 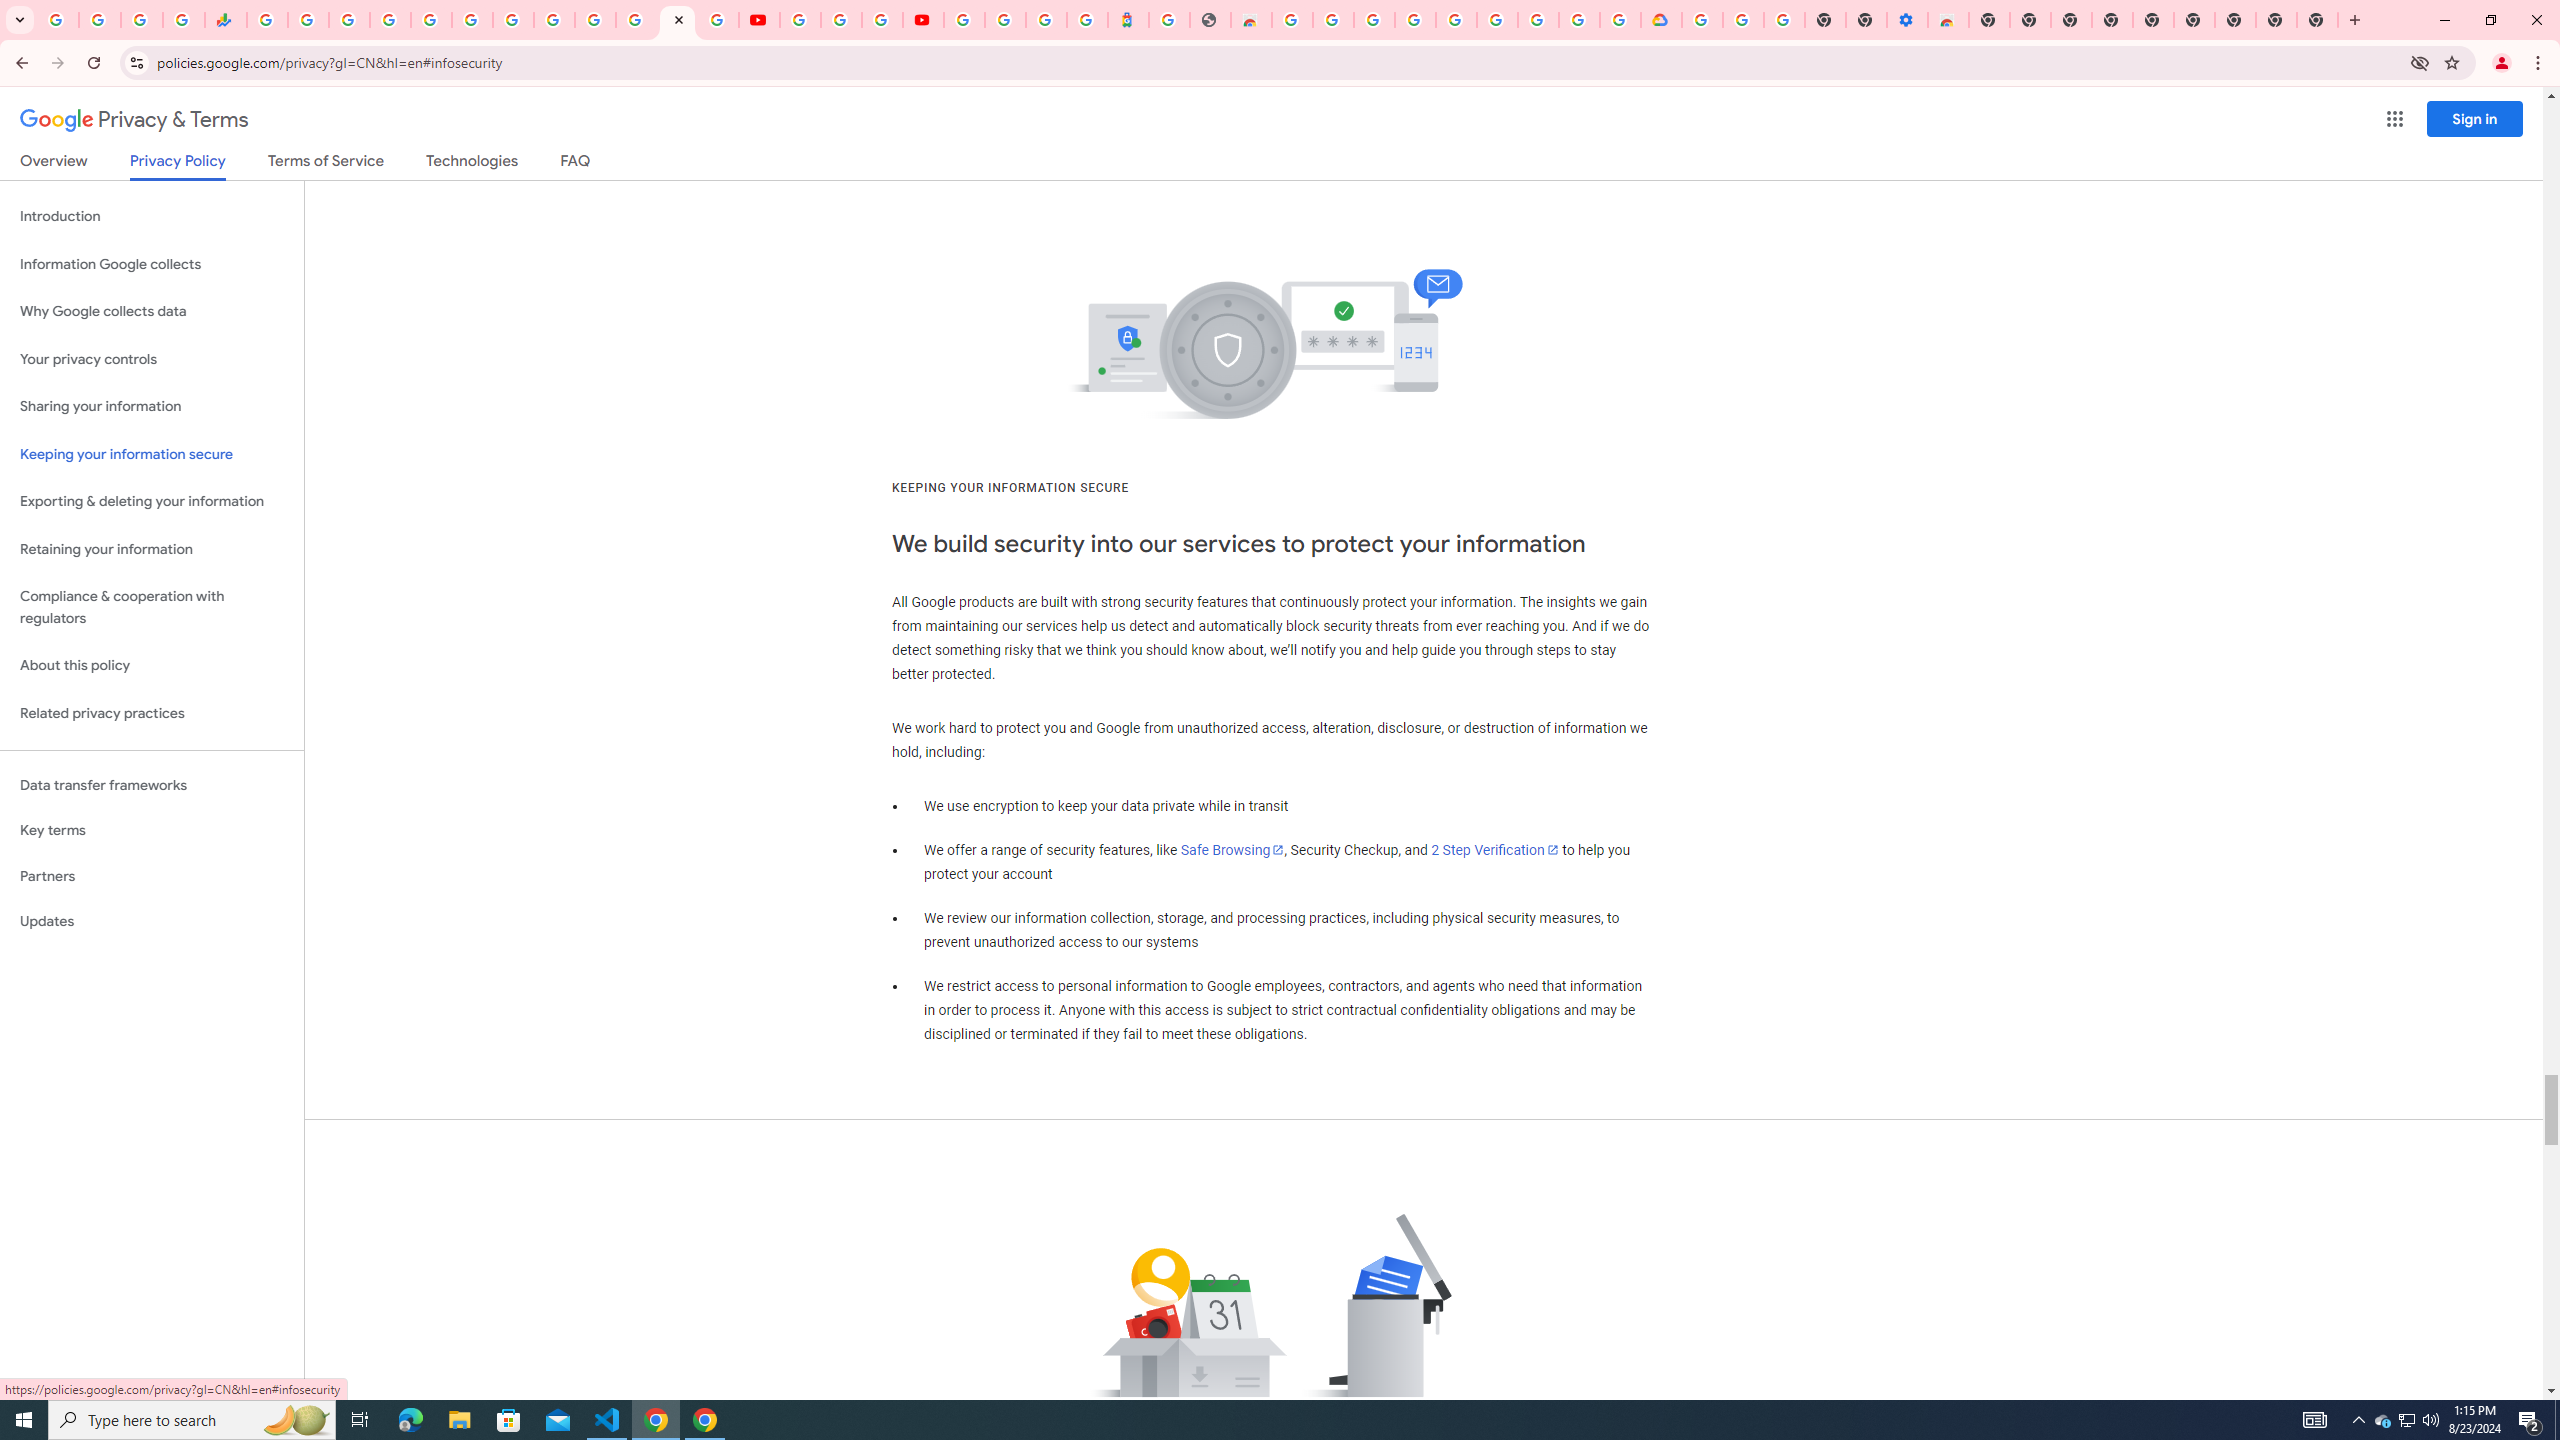 What do you see at coordinates (718, 20) in the screenshot?
I see `Privacy Checkup` at bounding box center [718, 20].